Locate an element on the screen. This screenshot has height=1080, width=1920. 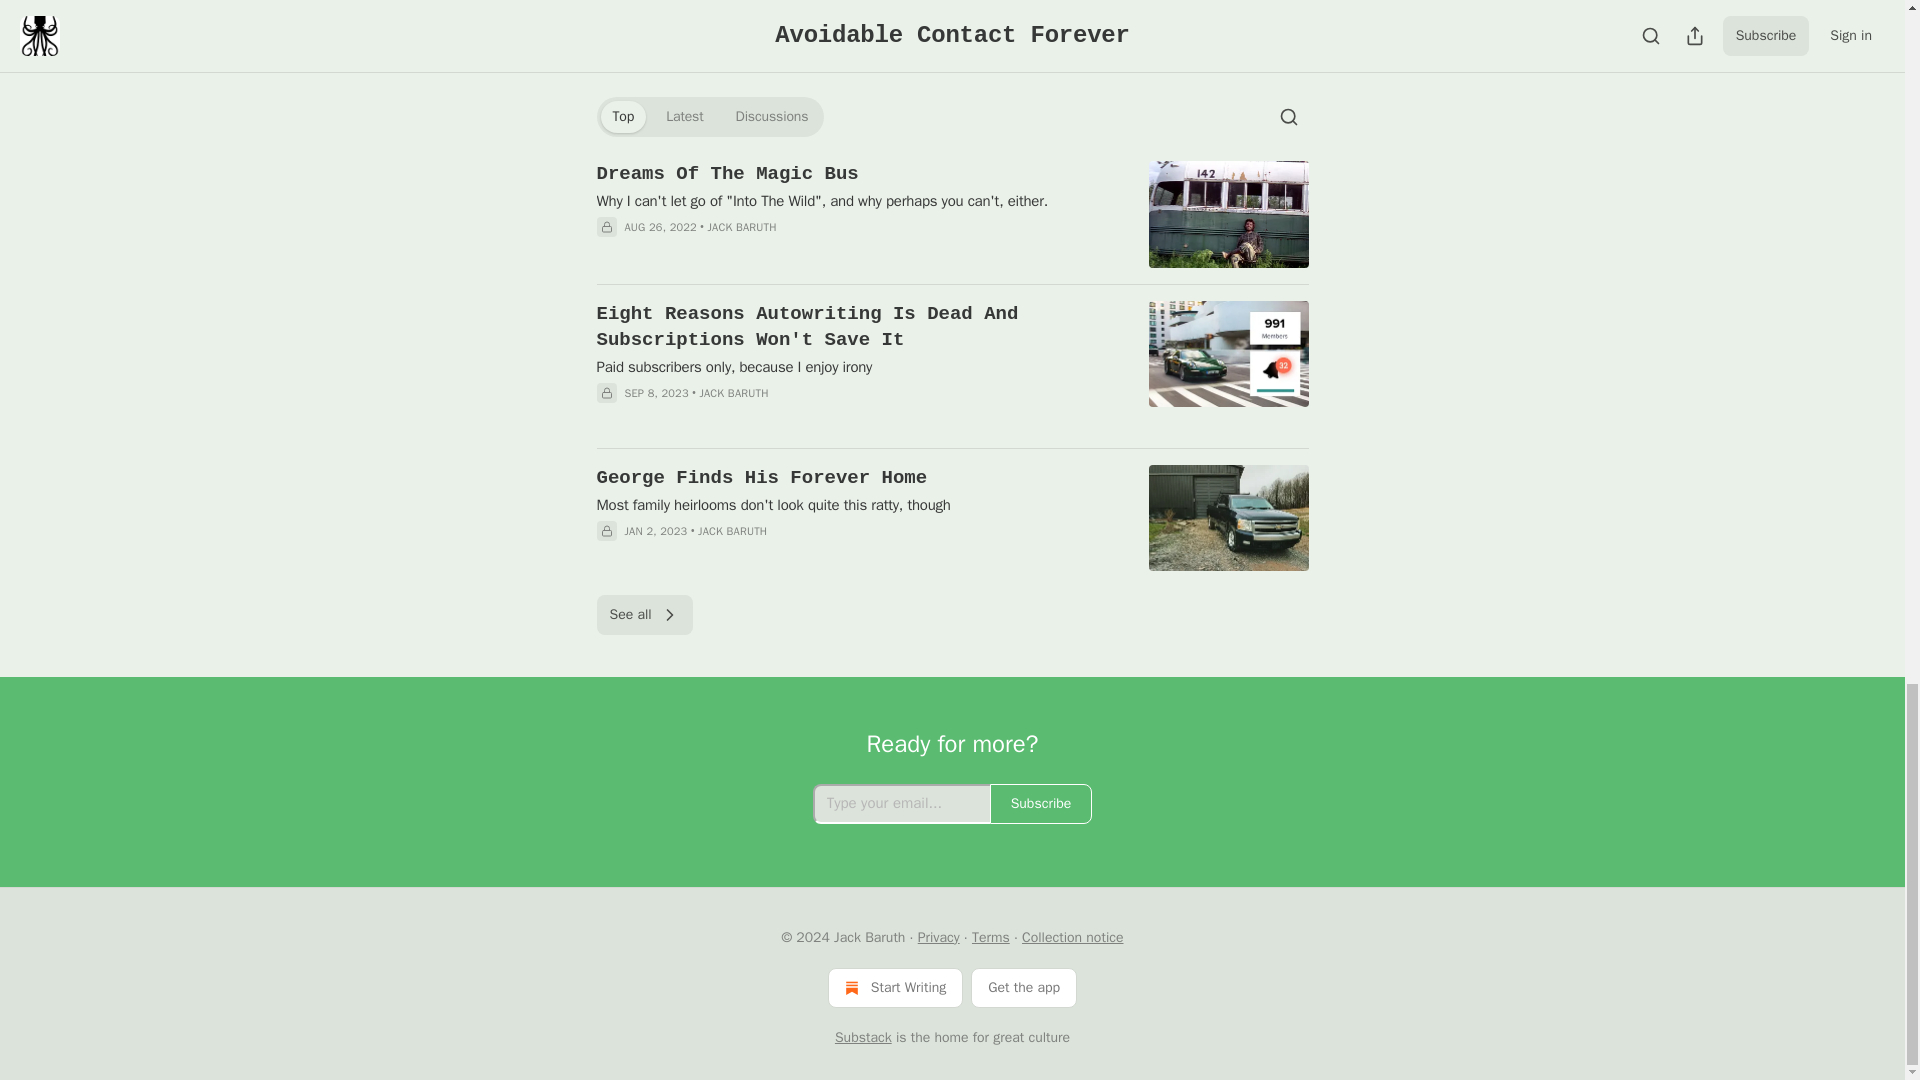
Discussions is located at coordinates (772, 116).